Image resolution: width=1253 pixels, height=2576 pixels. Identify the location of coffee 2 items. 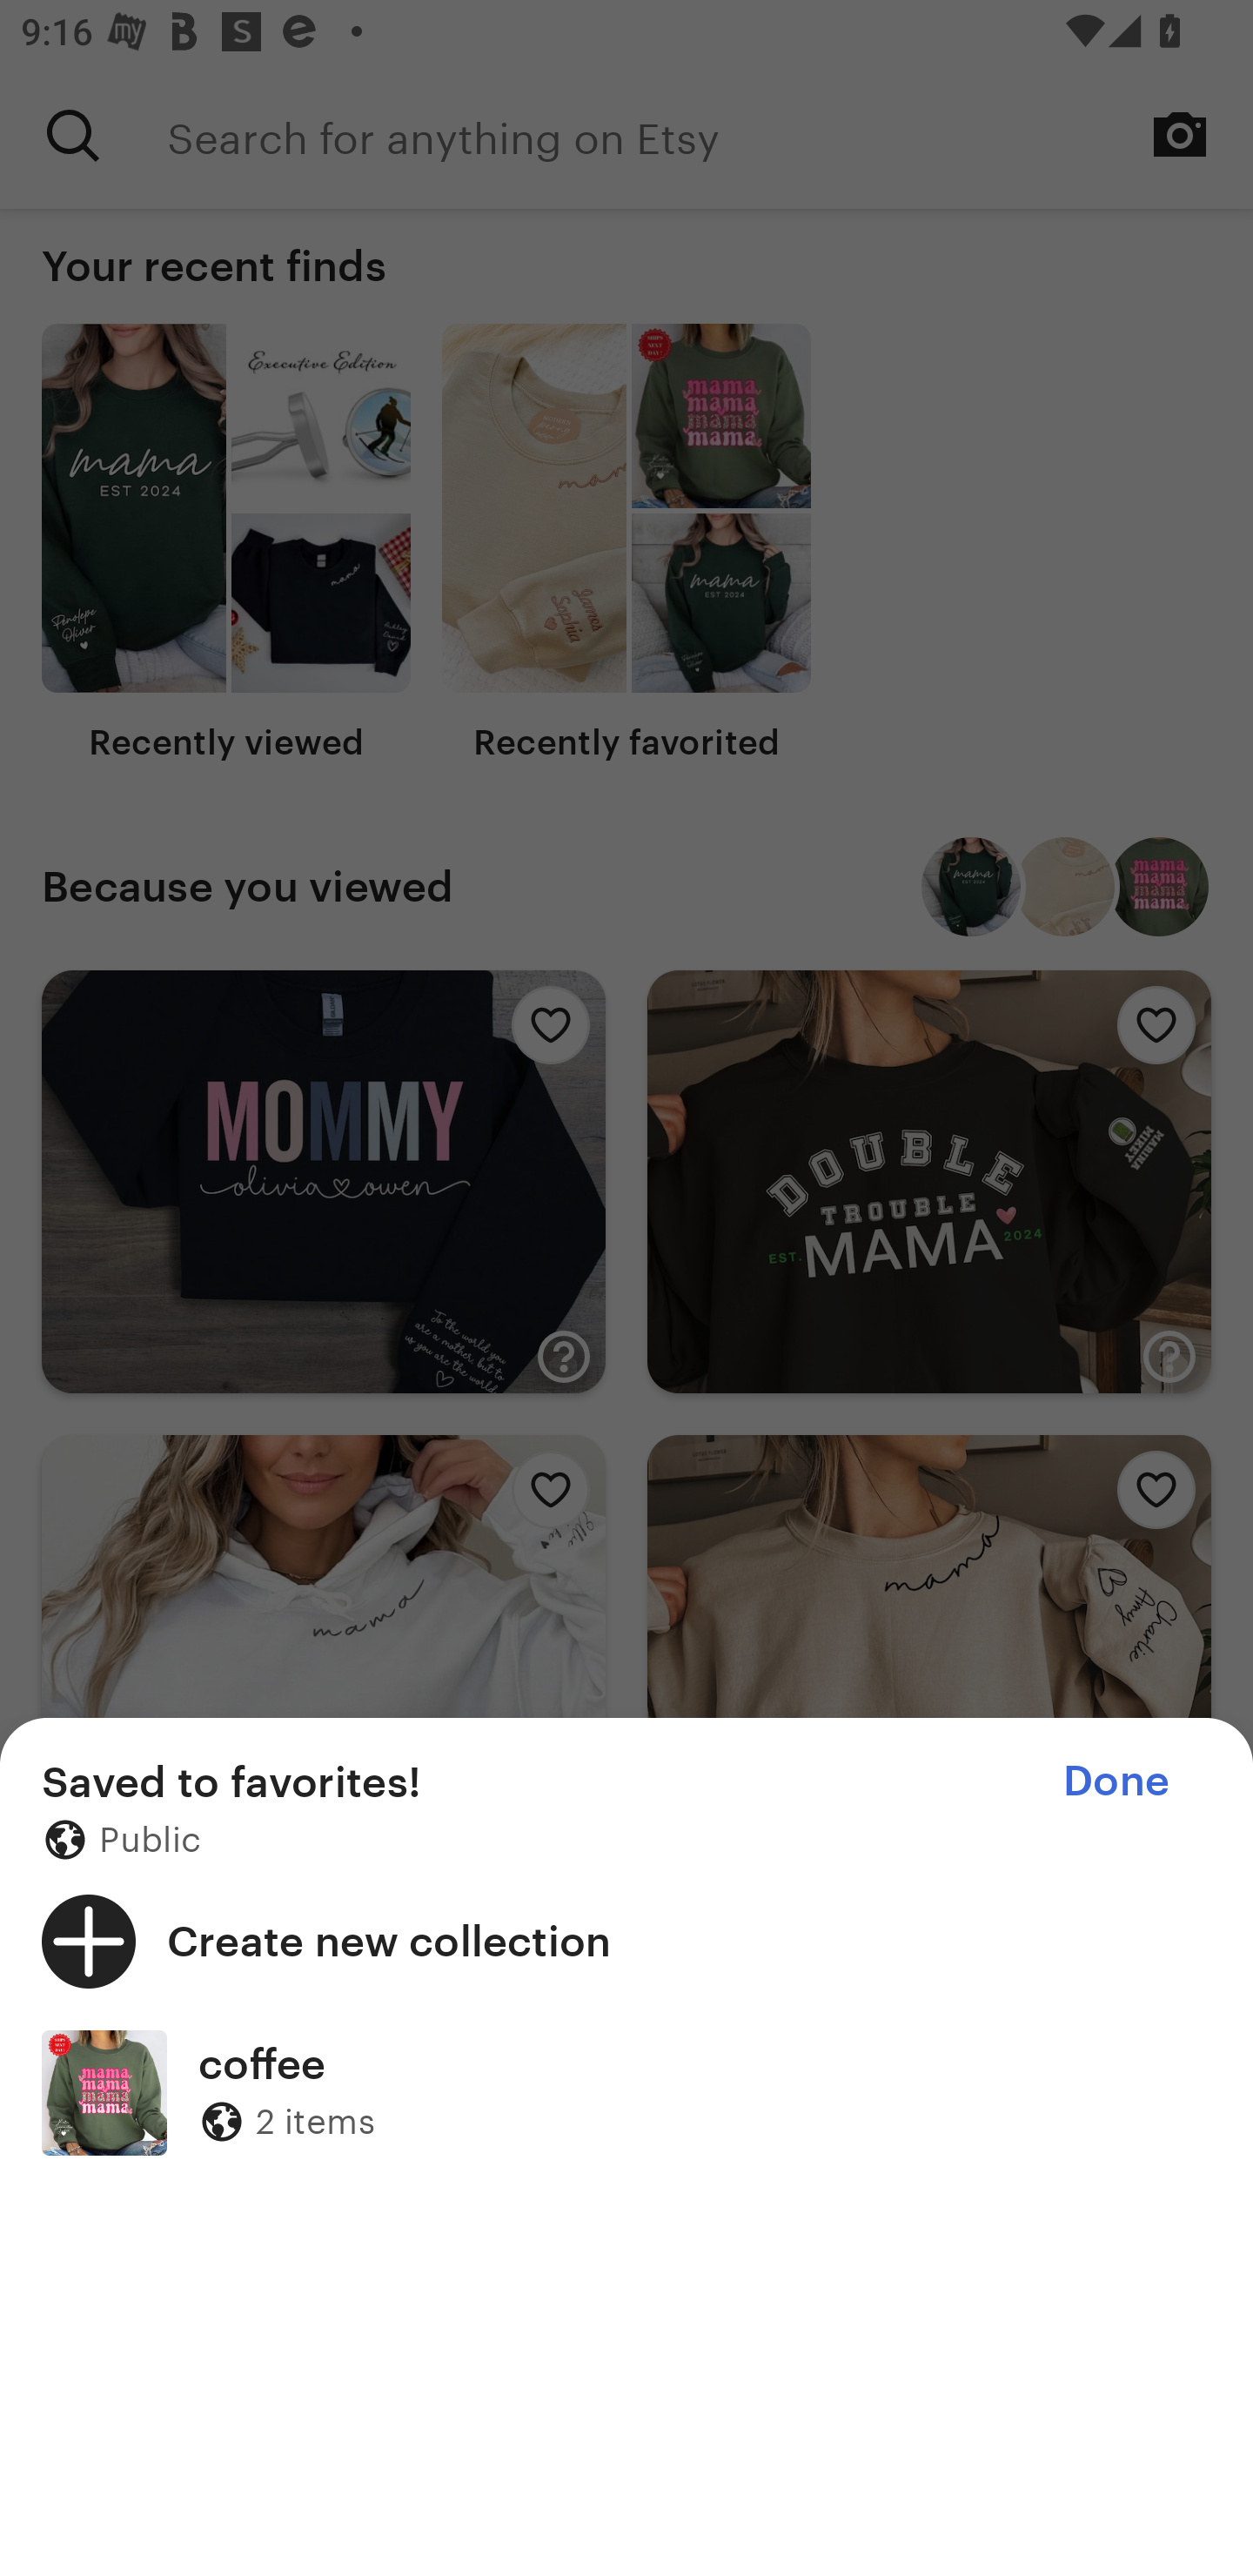
(626, 2092).